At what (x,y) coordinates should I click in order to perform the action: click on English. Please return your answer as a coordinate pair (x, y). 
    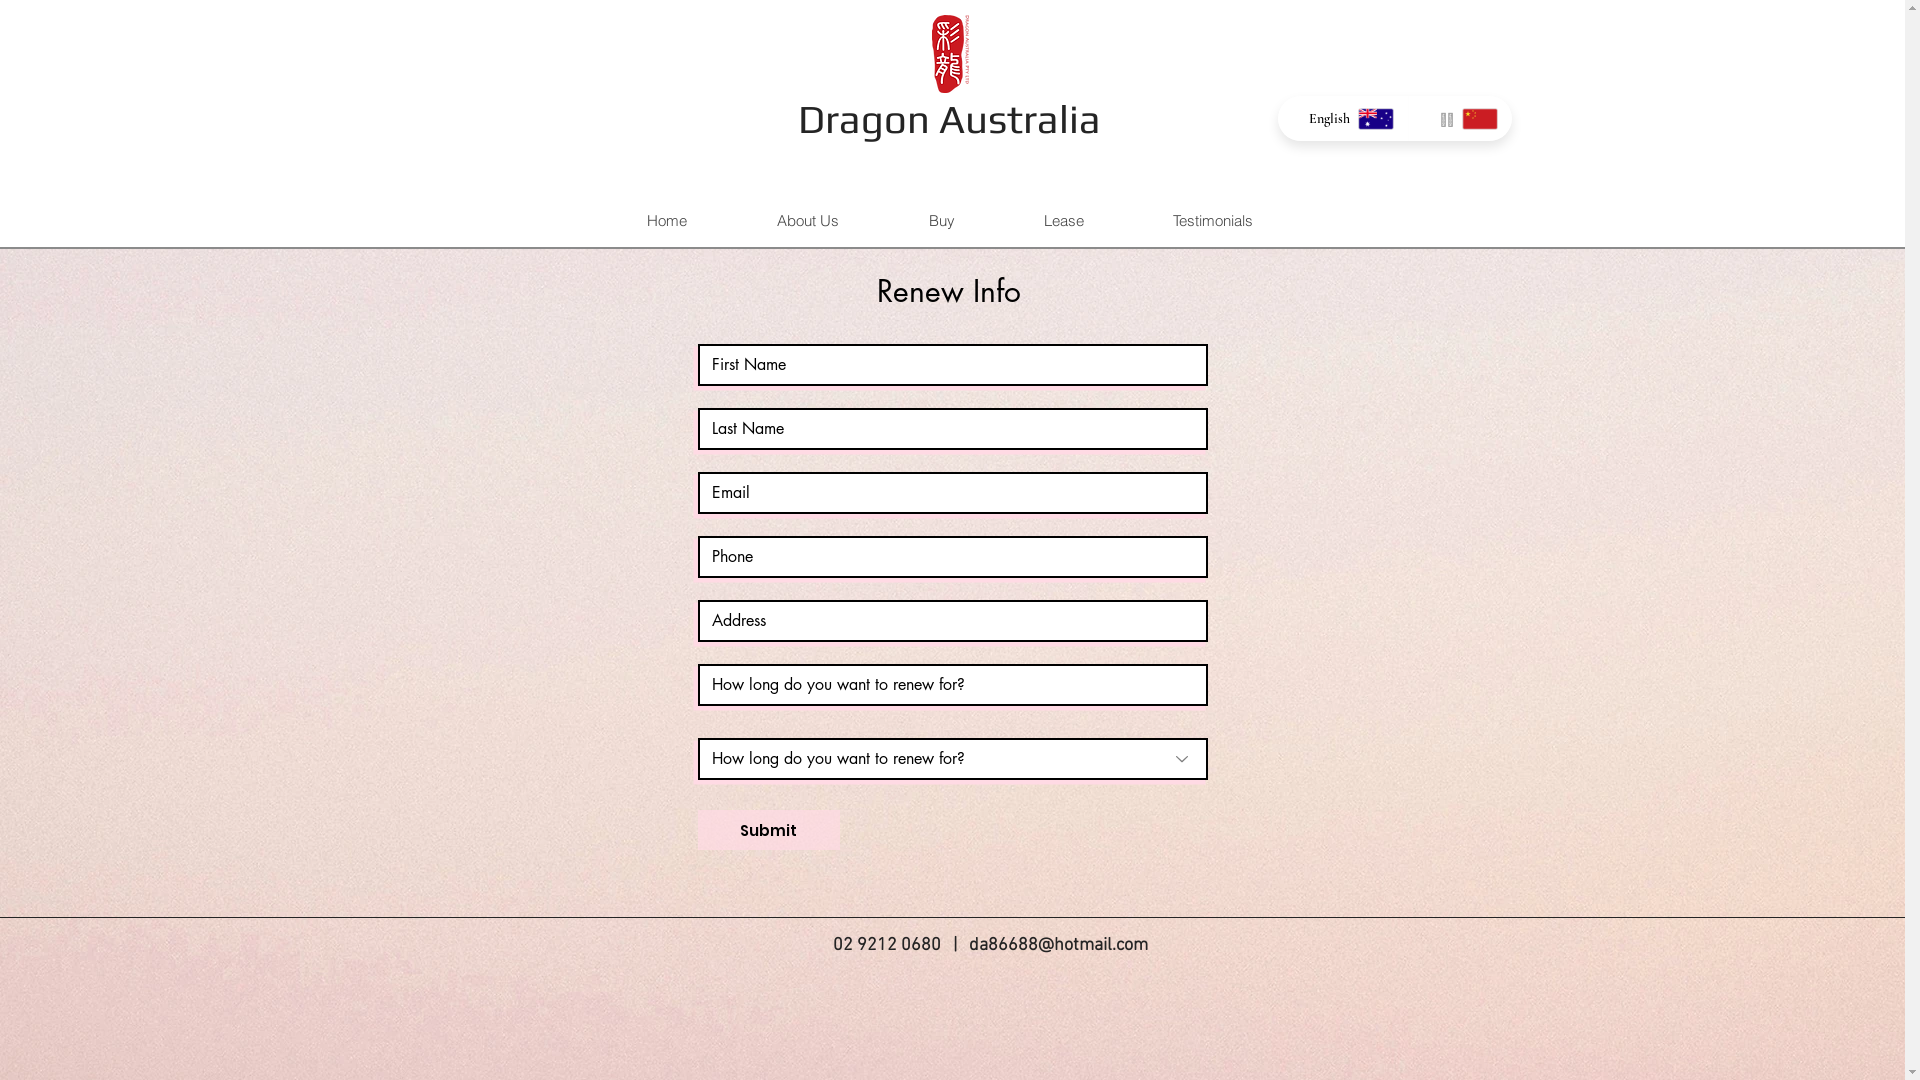
    Looking at the image, I should click on (1343, 118).